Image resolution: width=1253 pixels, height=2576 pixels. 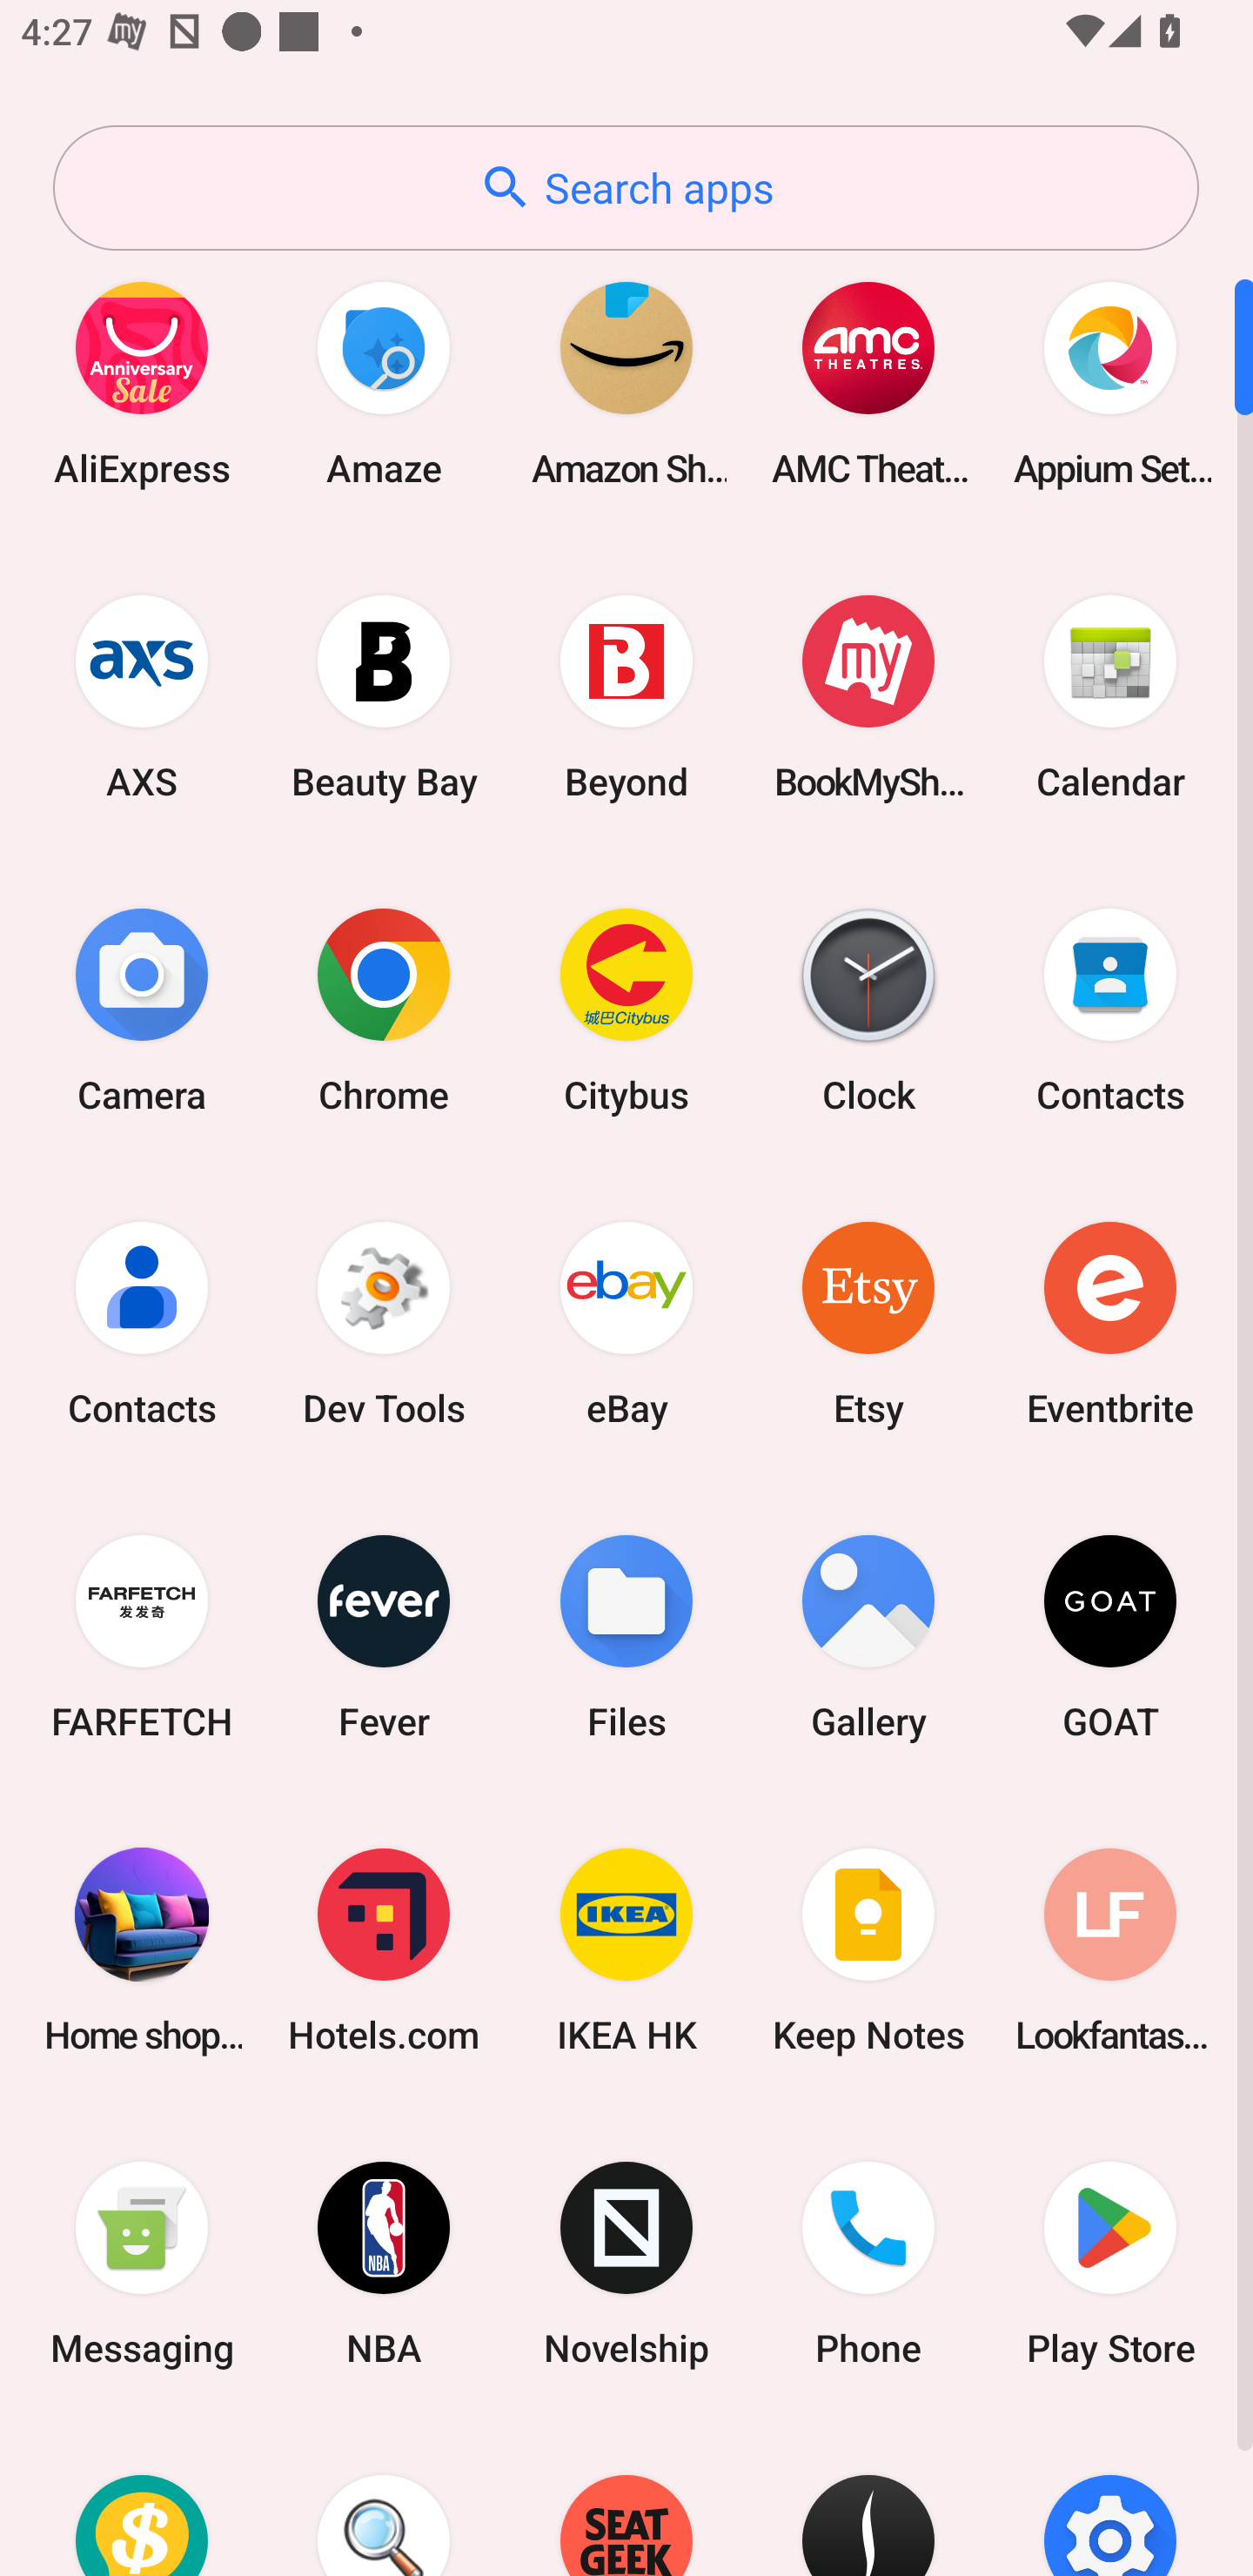 What do you see at coordinates (384, 1323) in the screenshot?
I see `Dev Tools` at bounding box center [384, 1323].